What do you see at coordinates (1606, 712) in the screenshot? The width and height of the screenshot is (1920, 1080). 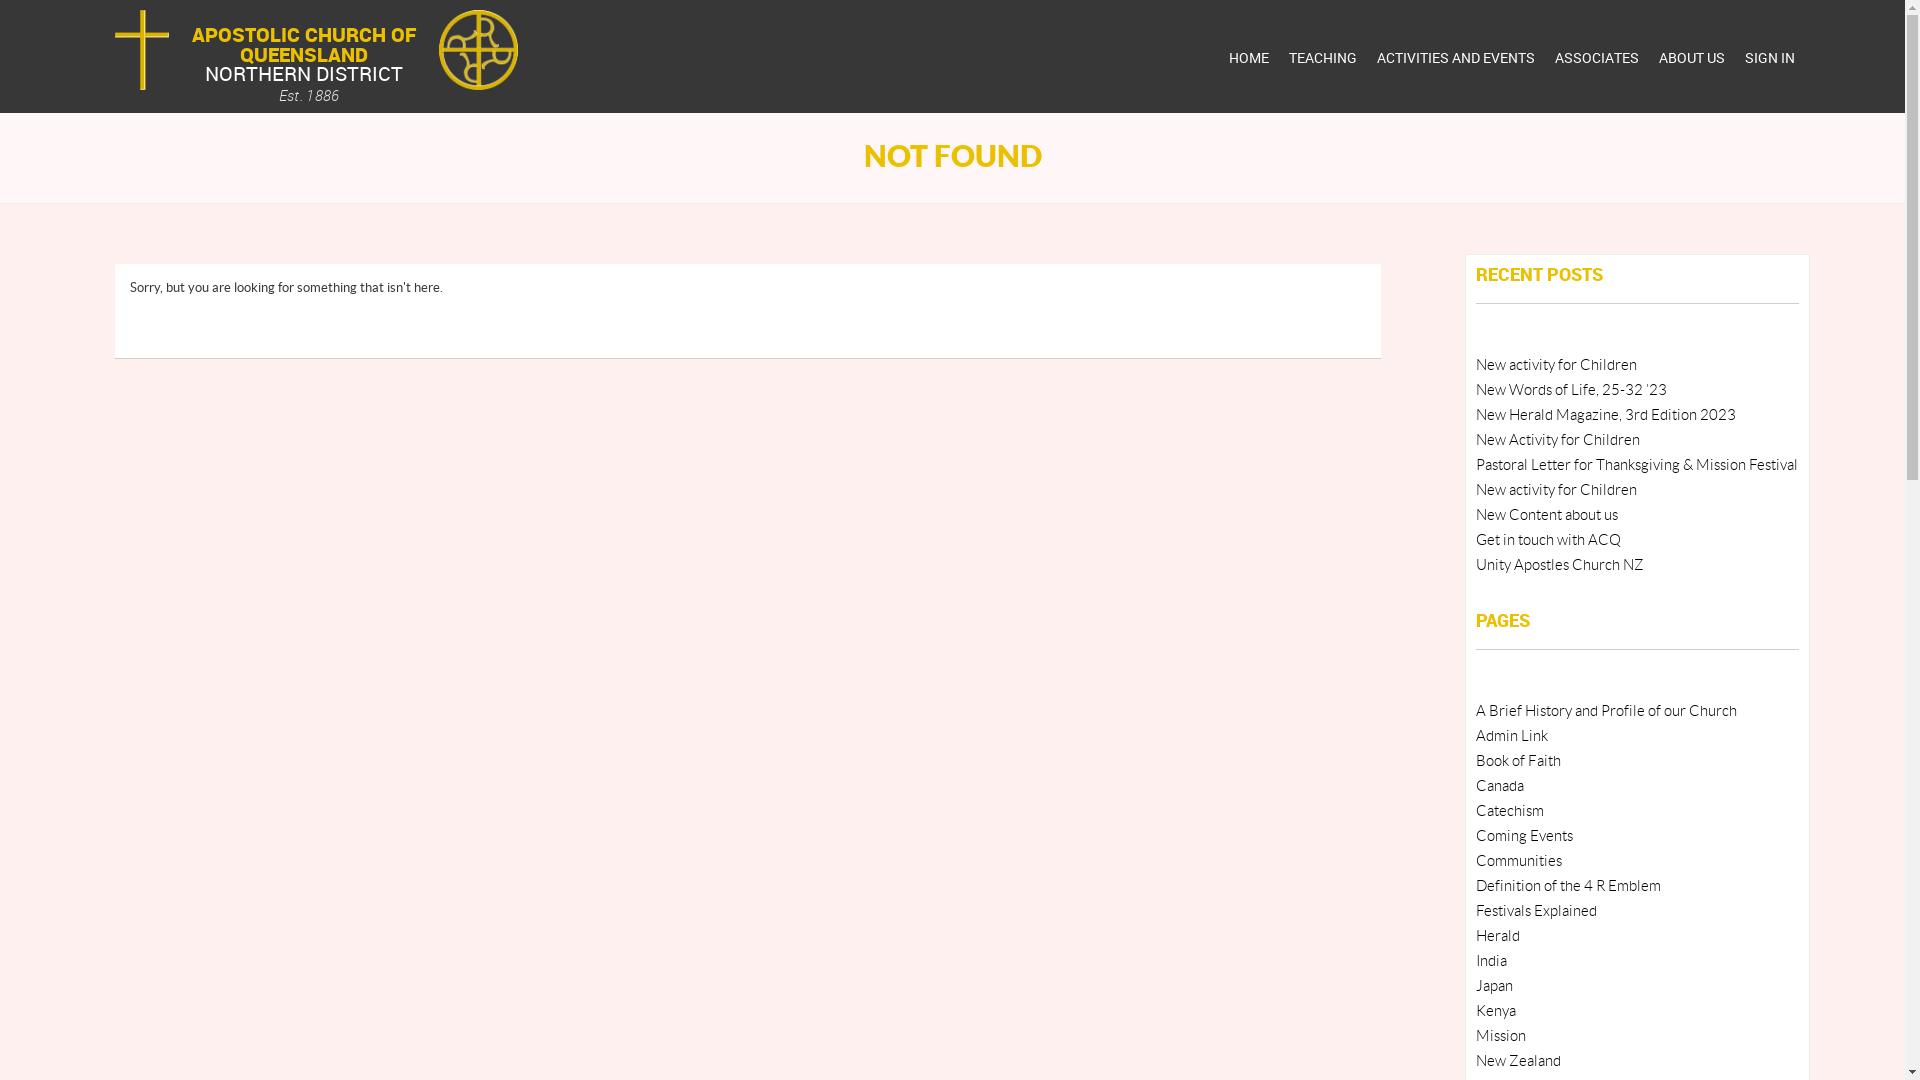 I see `A Brief History and Profile of our Church` at bounding box center [1606, 712].